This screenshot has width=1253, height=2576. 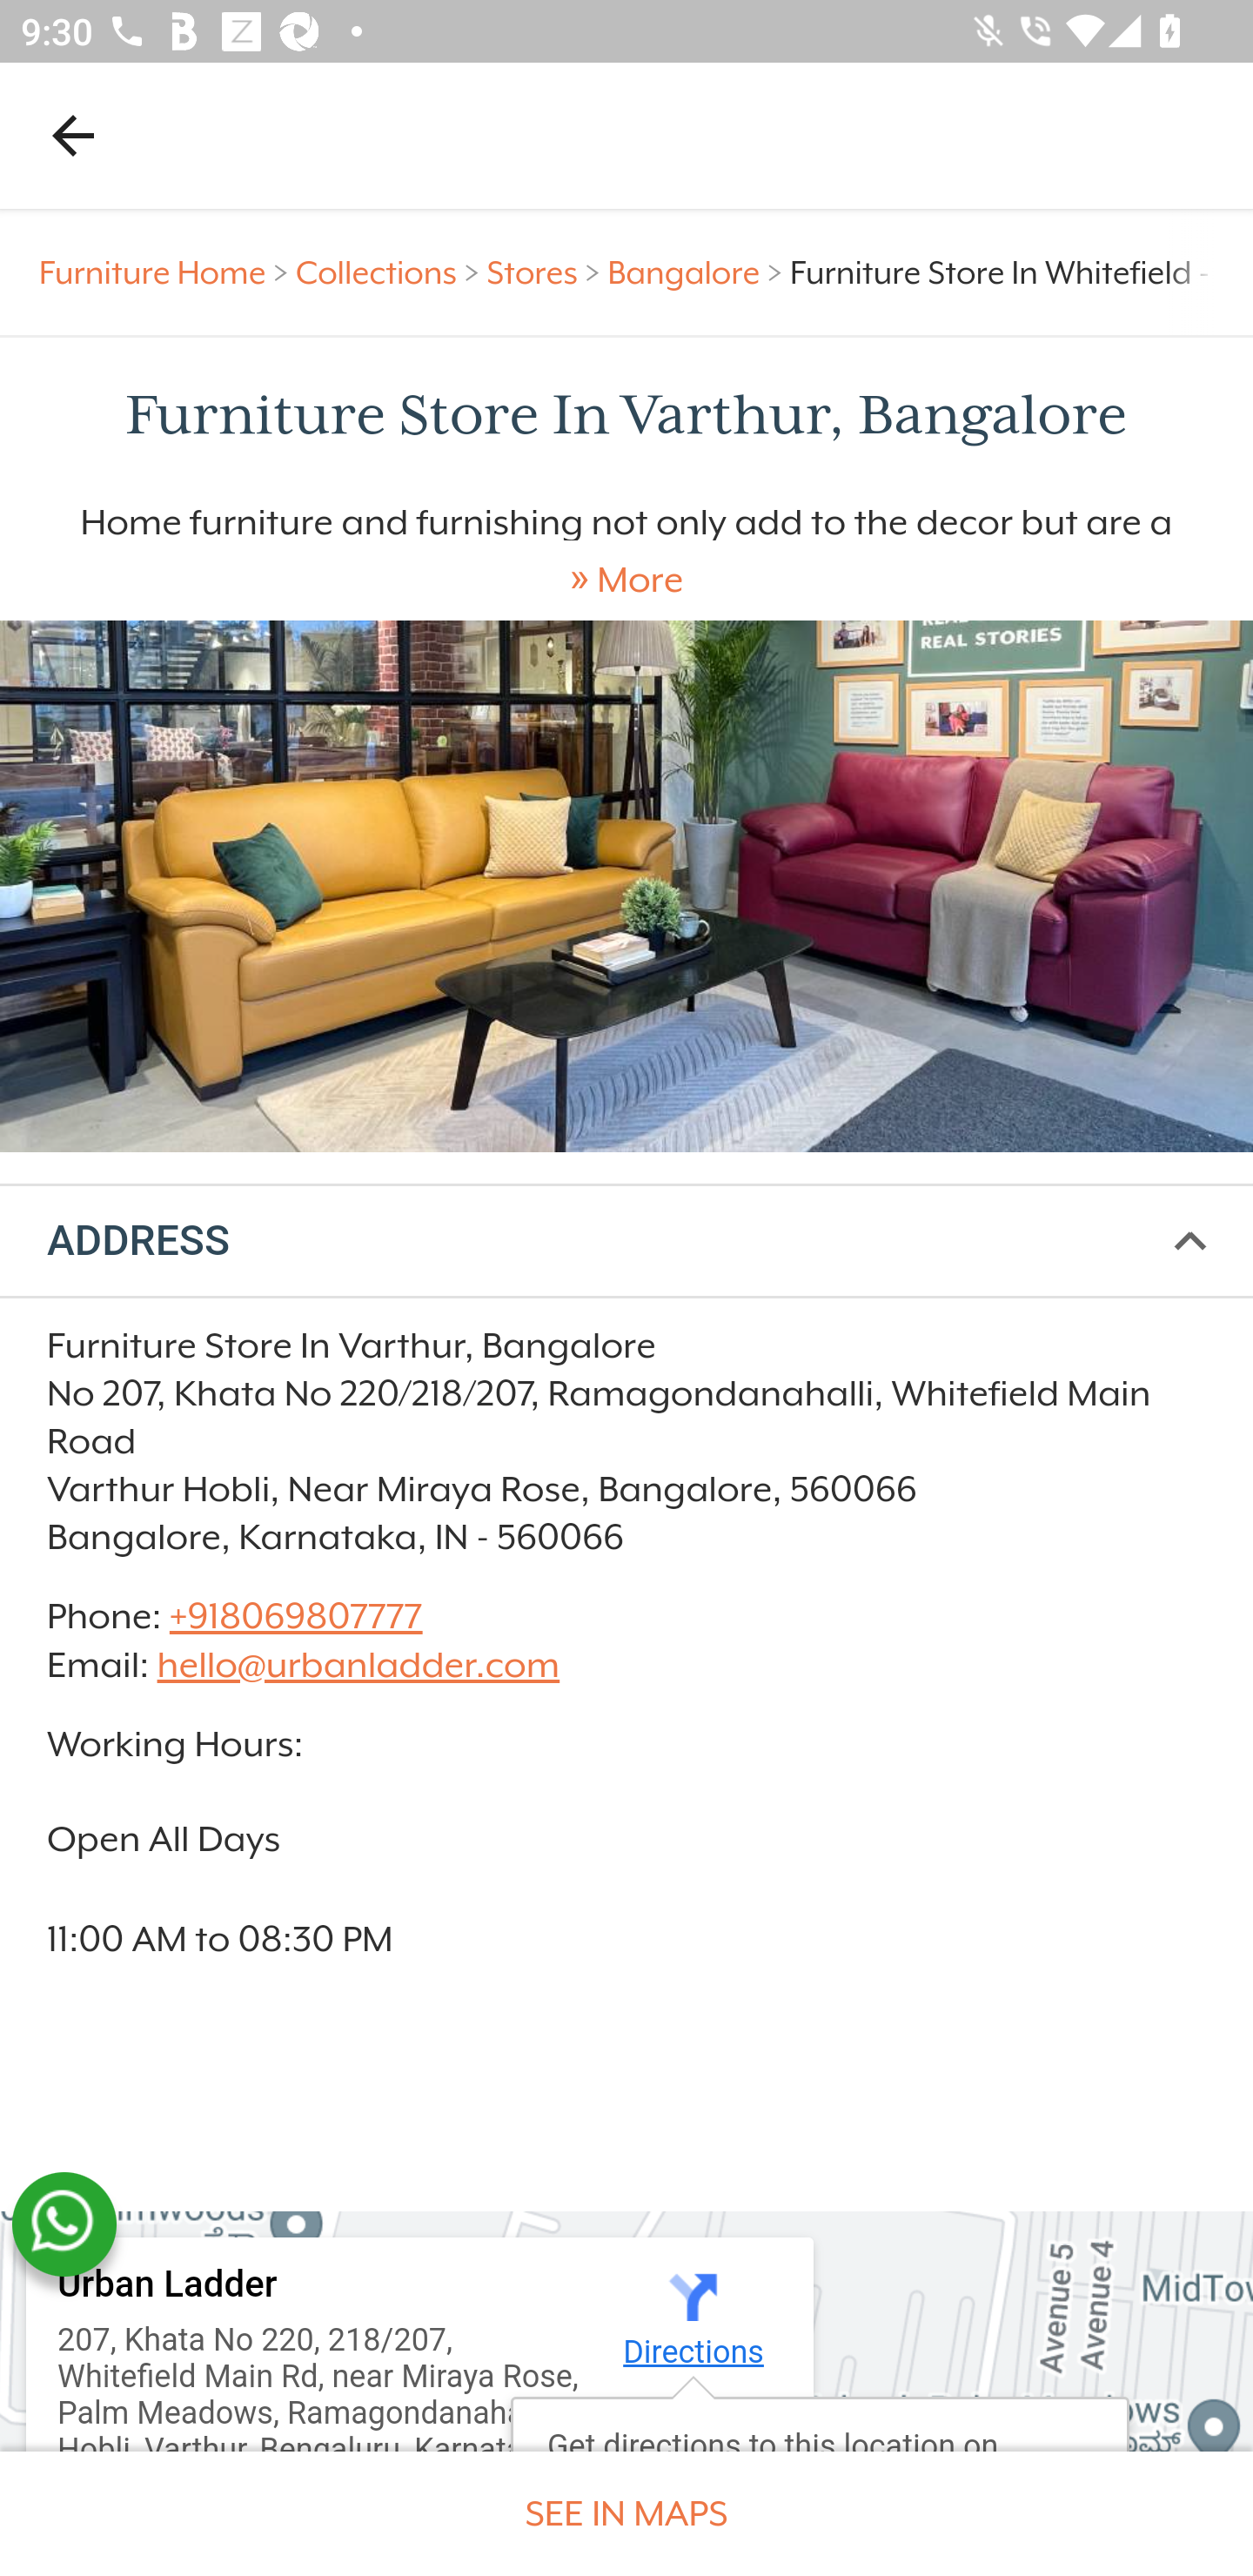 I want to click on » More, so click(x=626, y=580).